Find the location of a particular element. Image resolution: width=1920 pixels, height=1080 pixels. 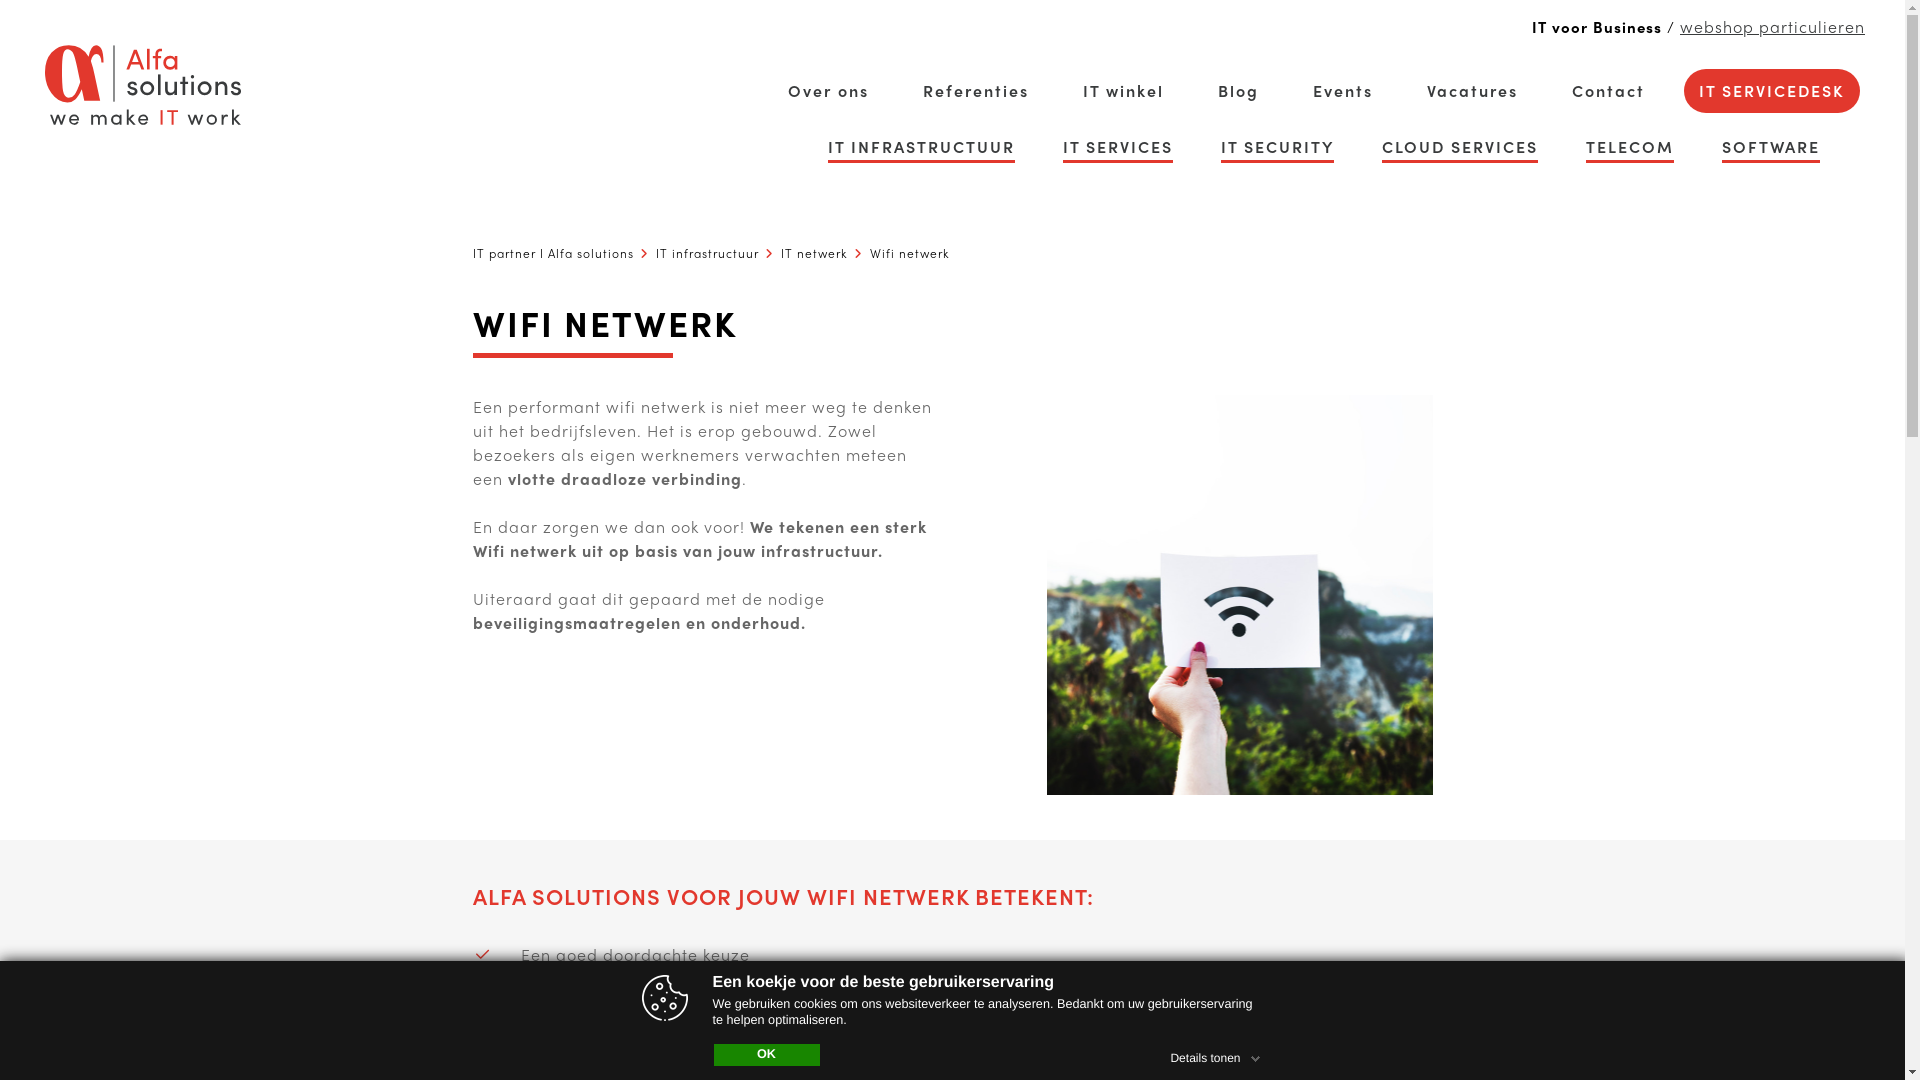

IT winkel is located at coordinates (1124, 91).